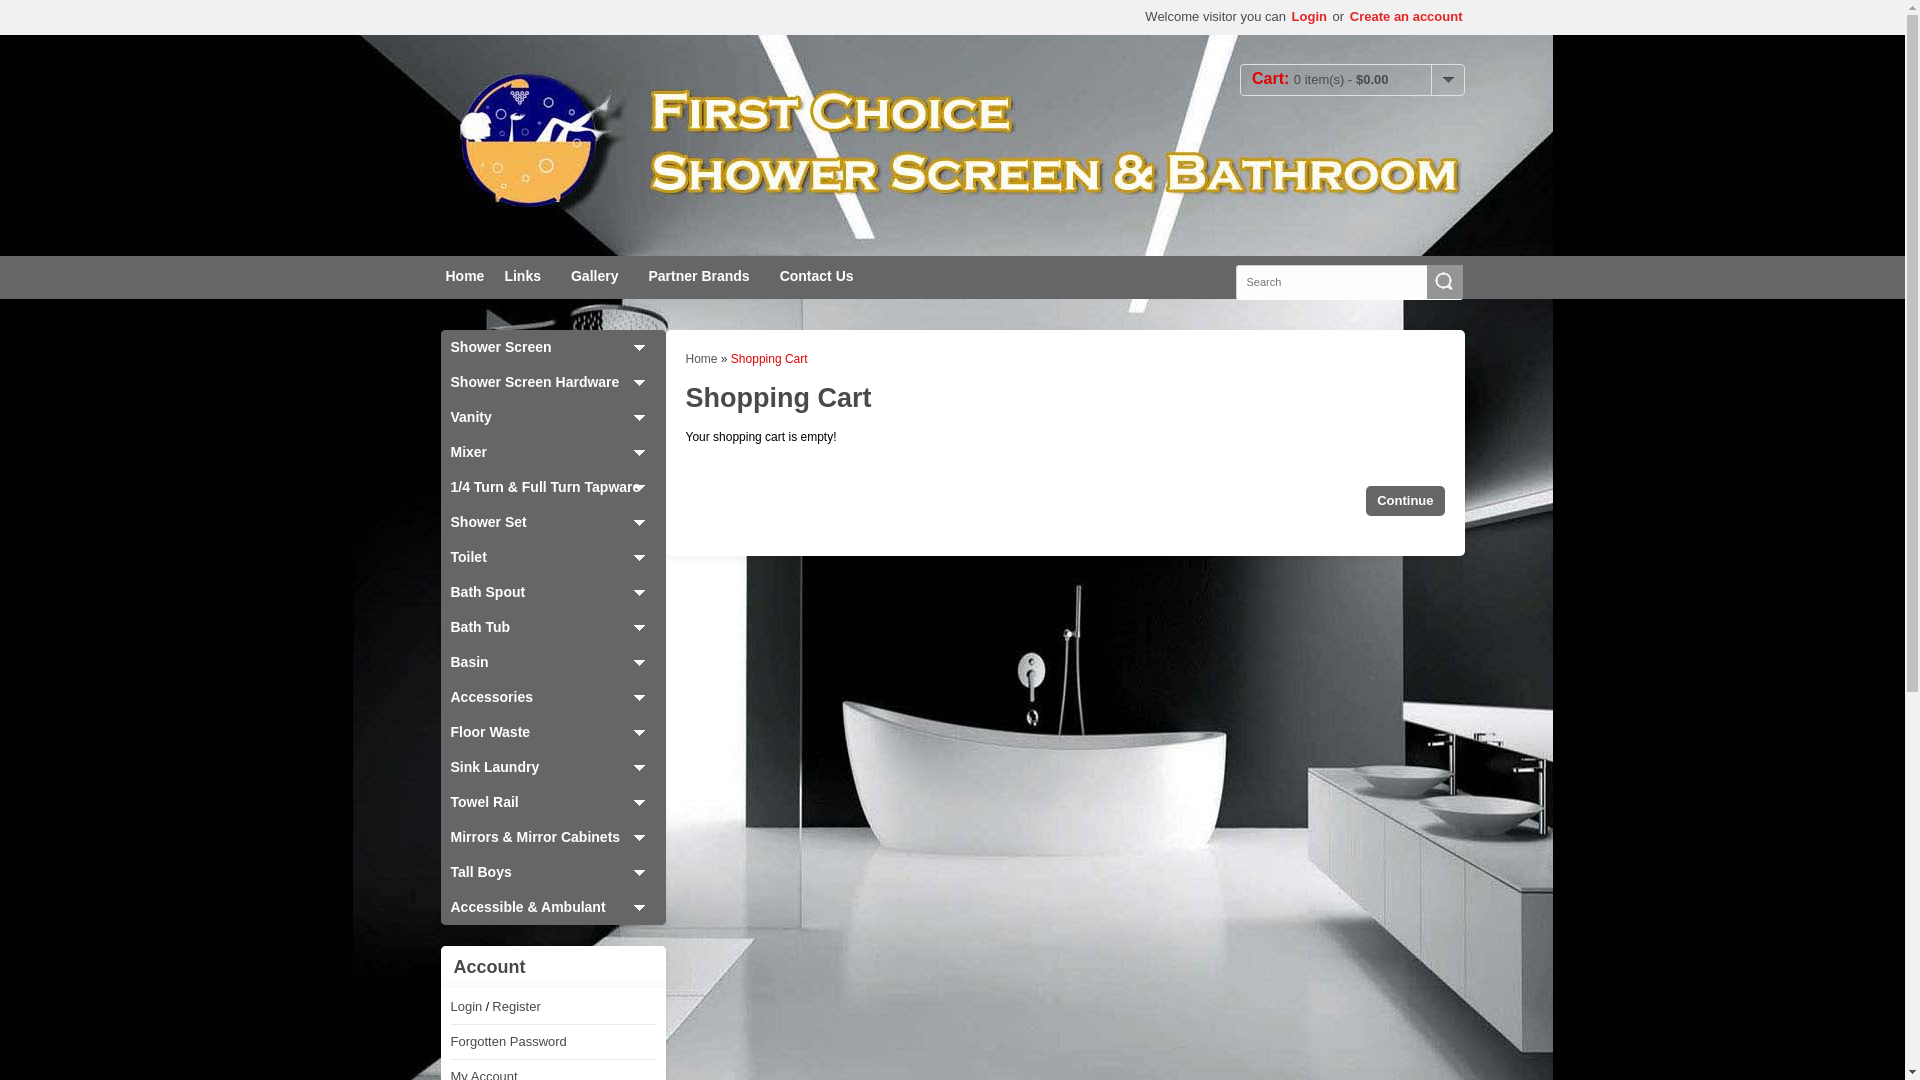  Describe the element at coordinates (552, 348) in the screenshot. I see `Shower Screen` at that location.